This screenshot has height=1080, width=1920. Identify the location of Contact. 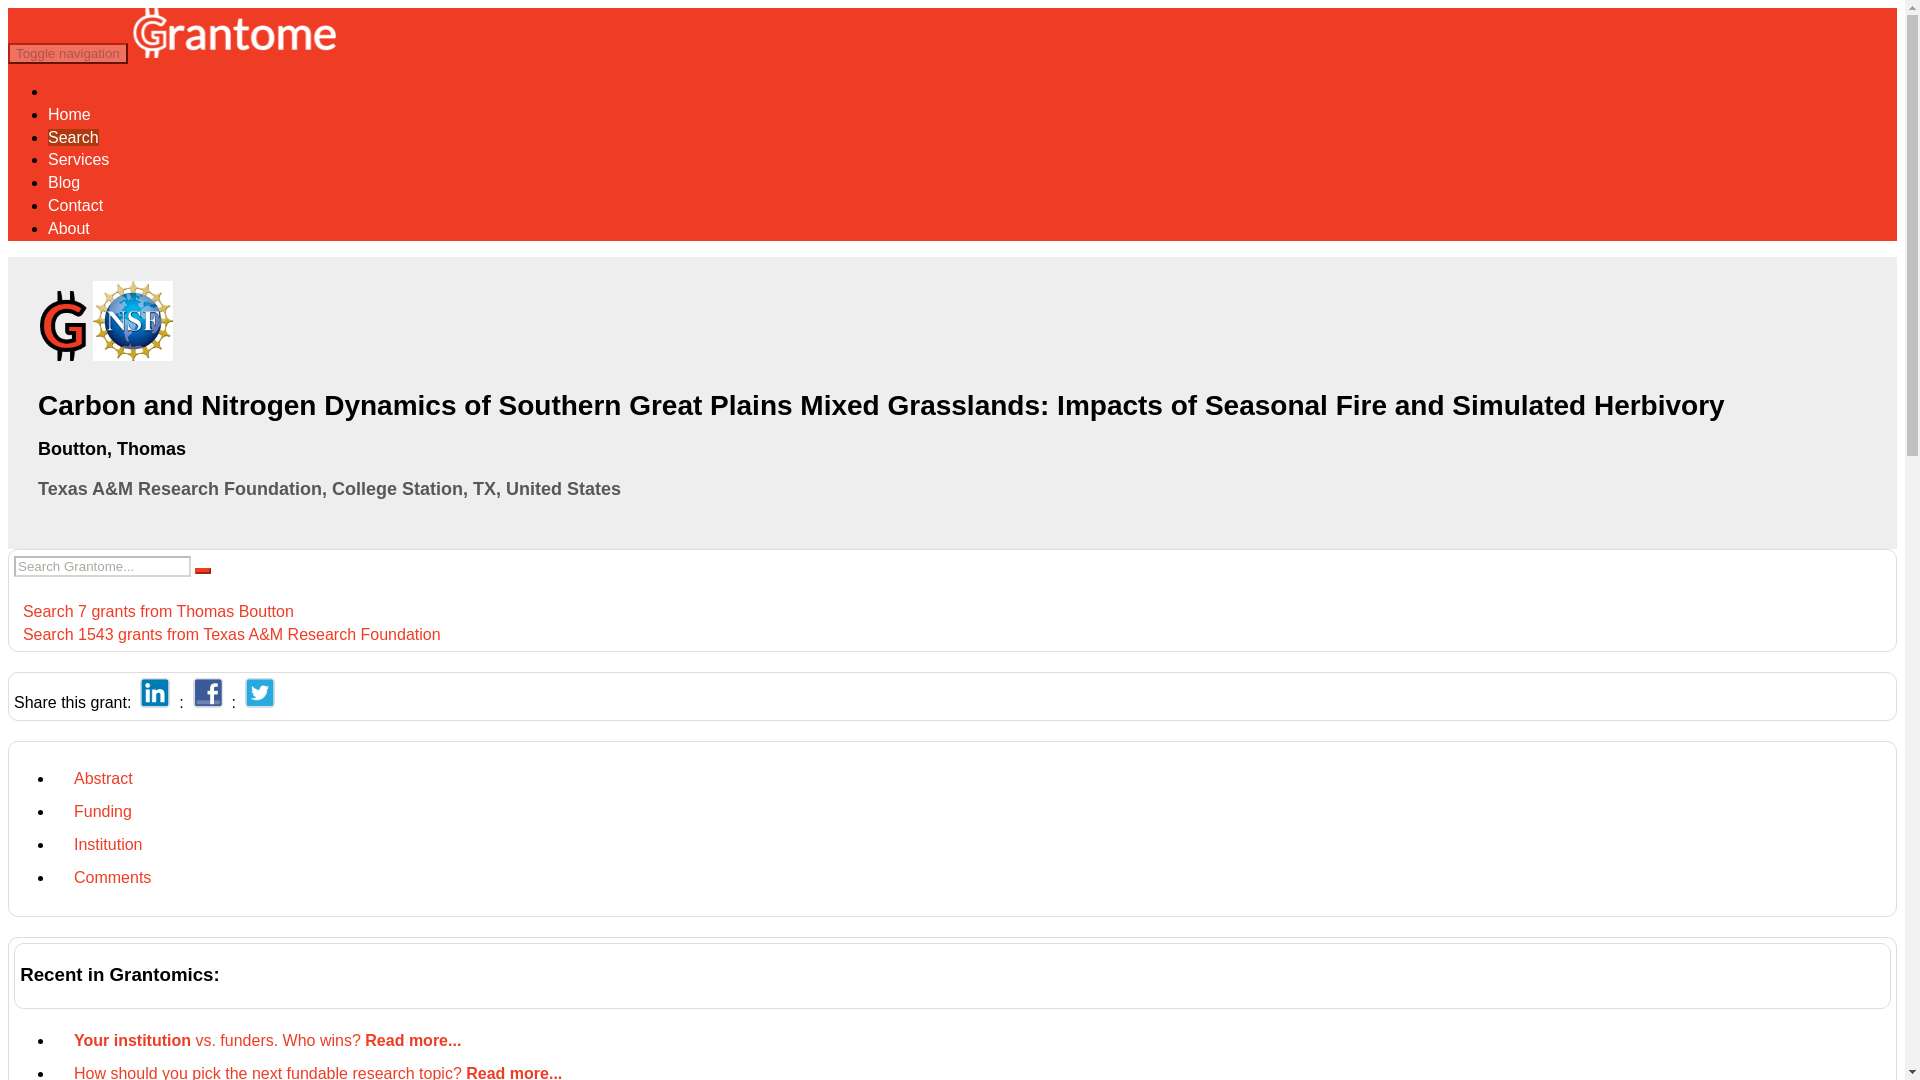
(76, 204).